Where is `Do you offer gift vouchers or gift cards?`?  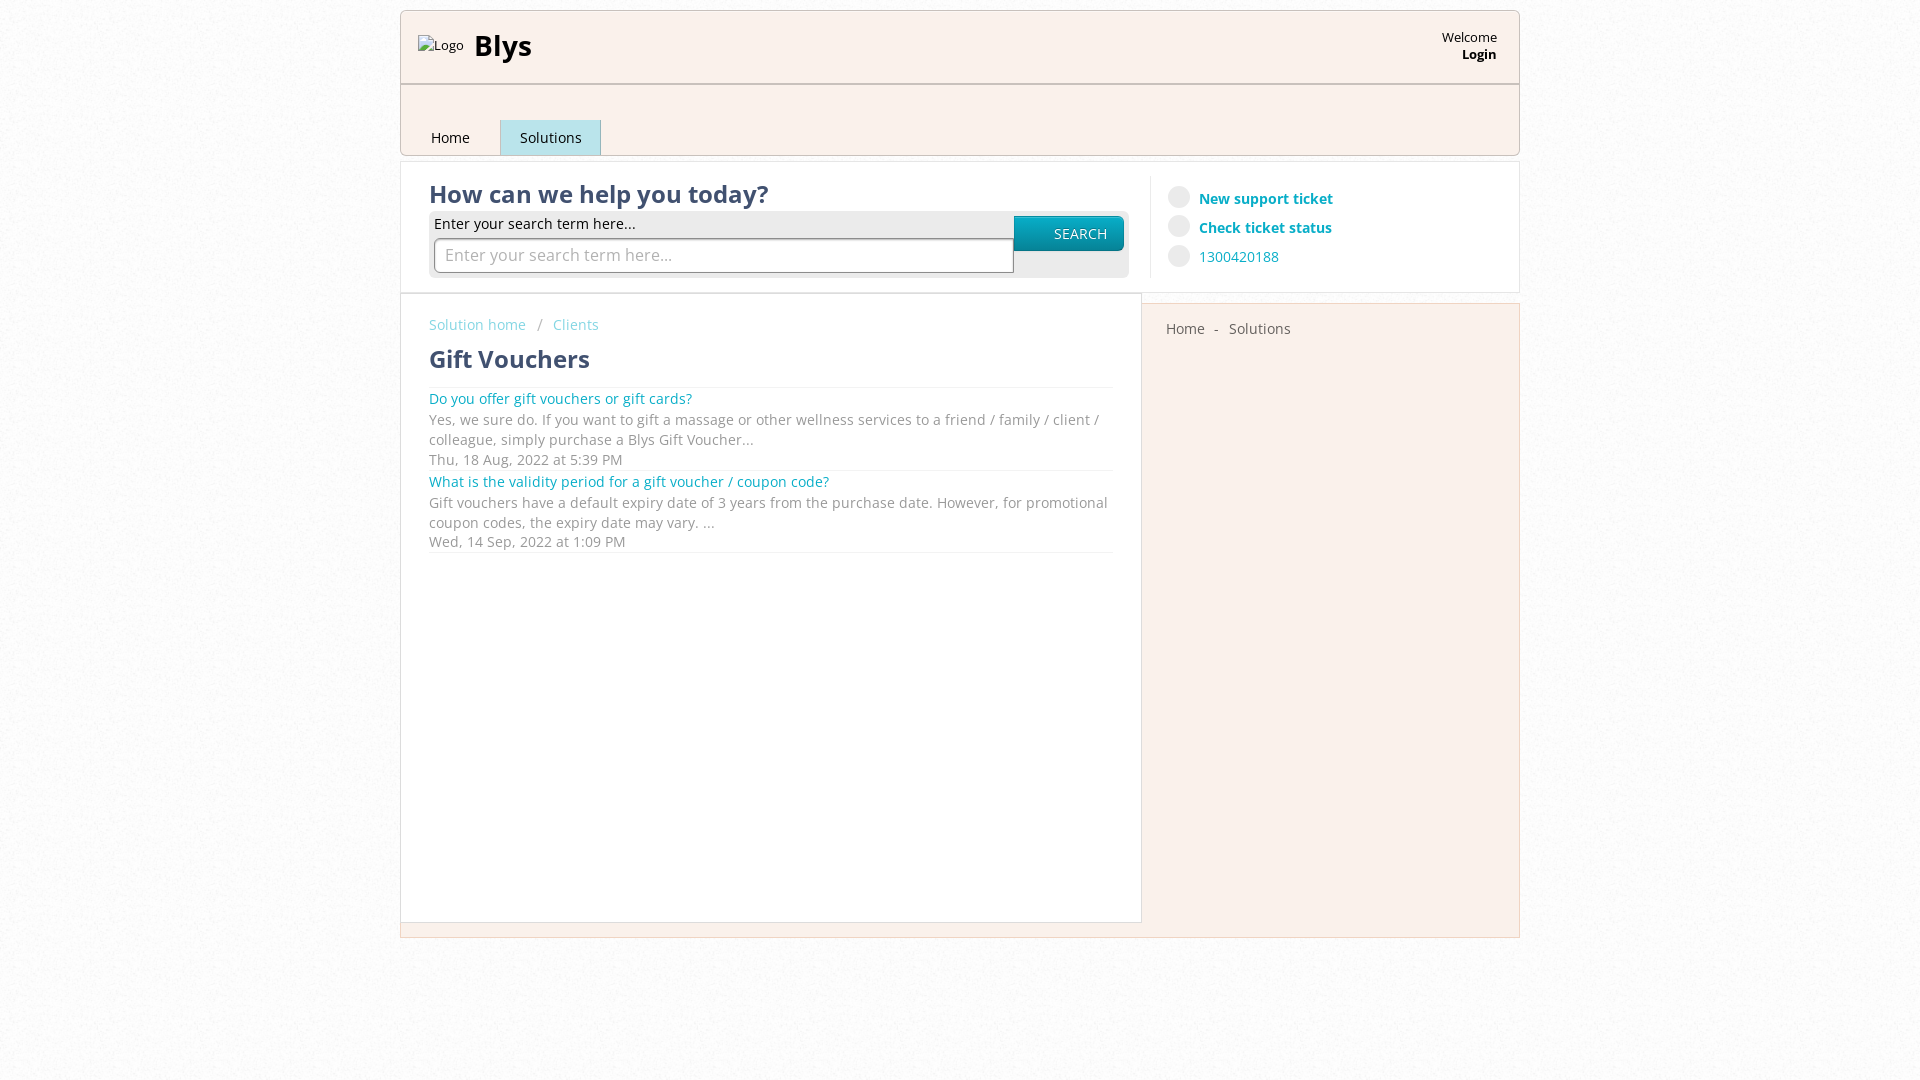
Do you offer gift vouchers or gift cards? is located at coordinates (560, 398).